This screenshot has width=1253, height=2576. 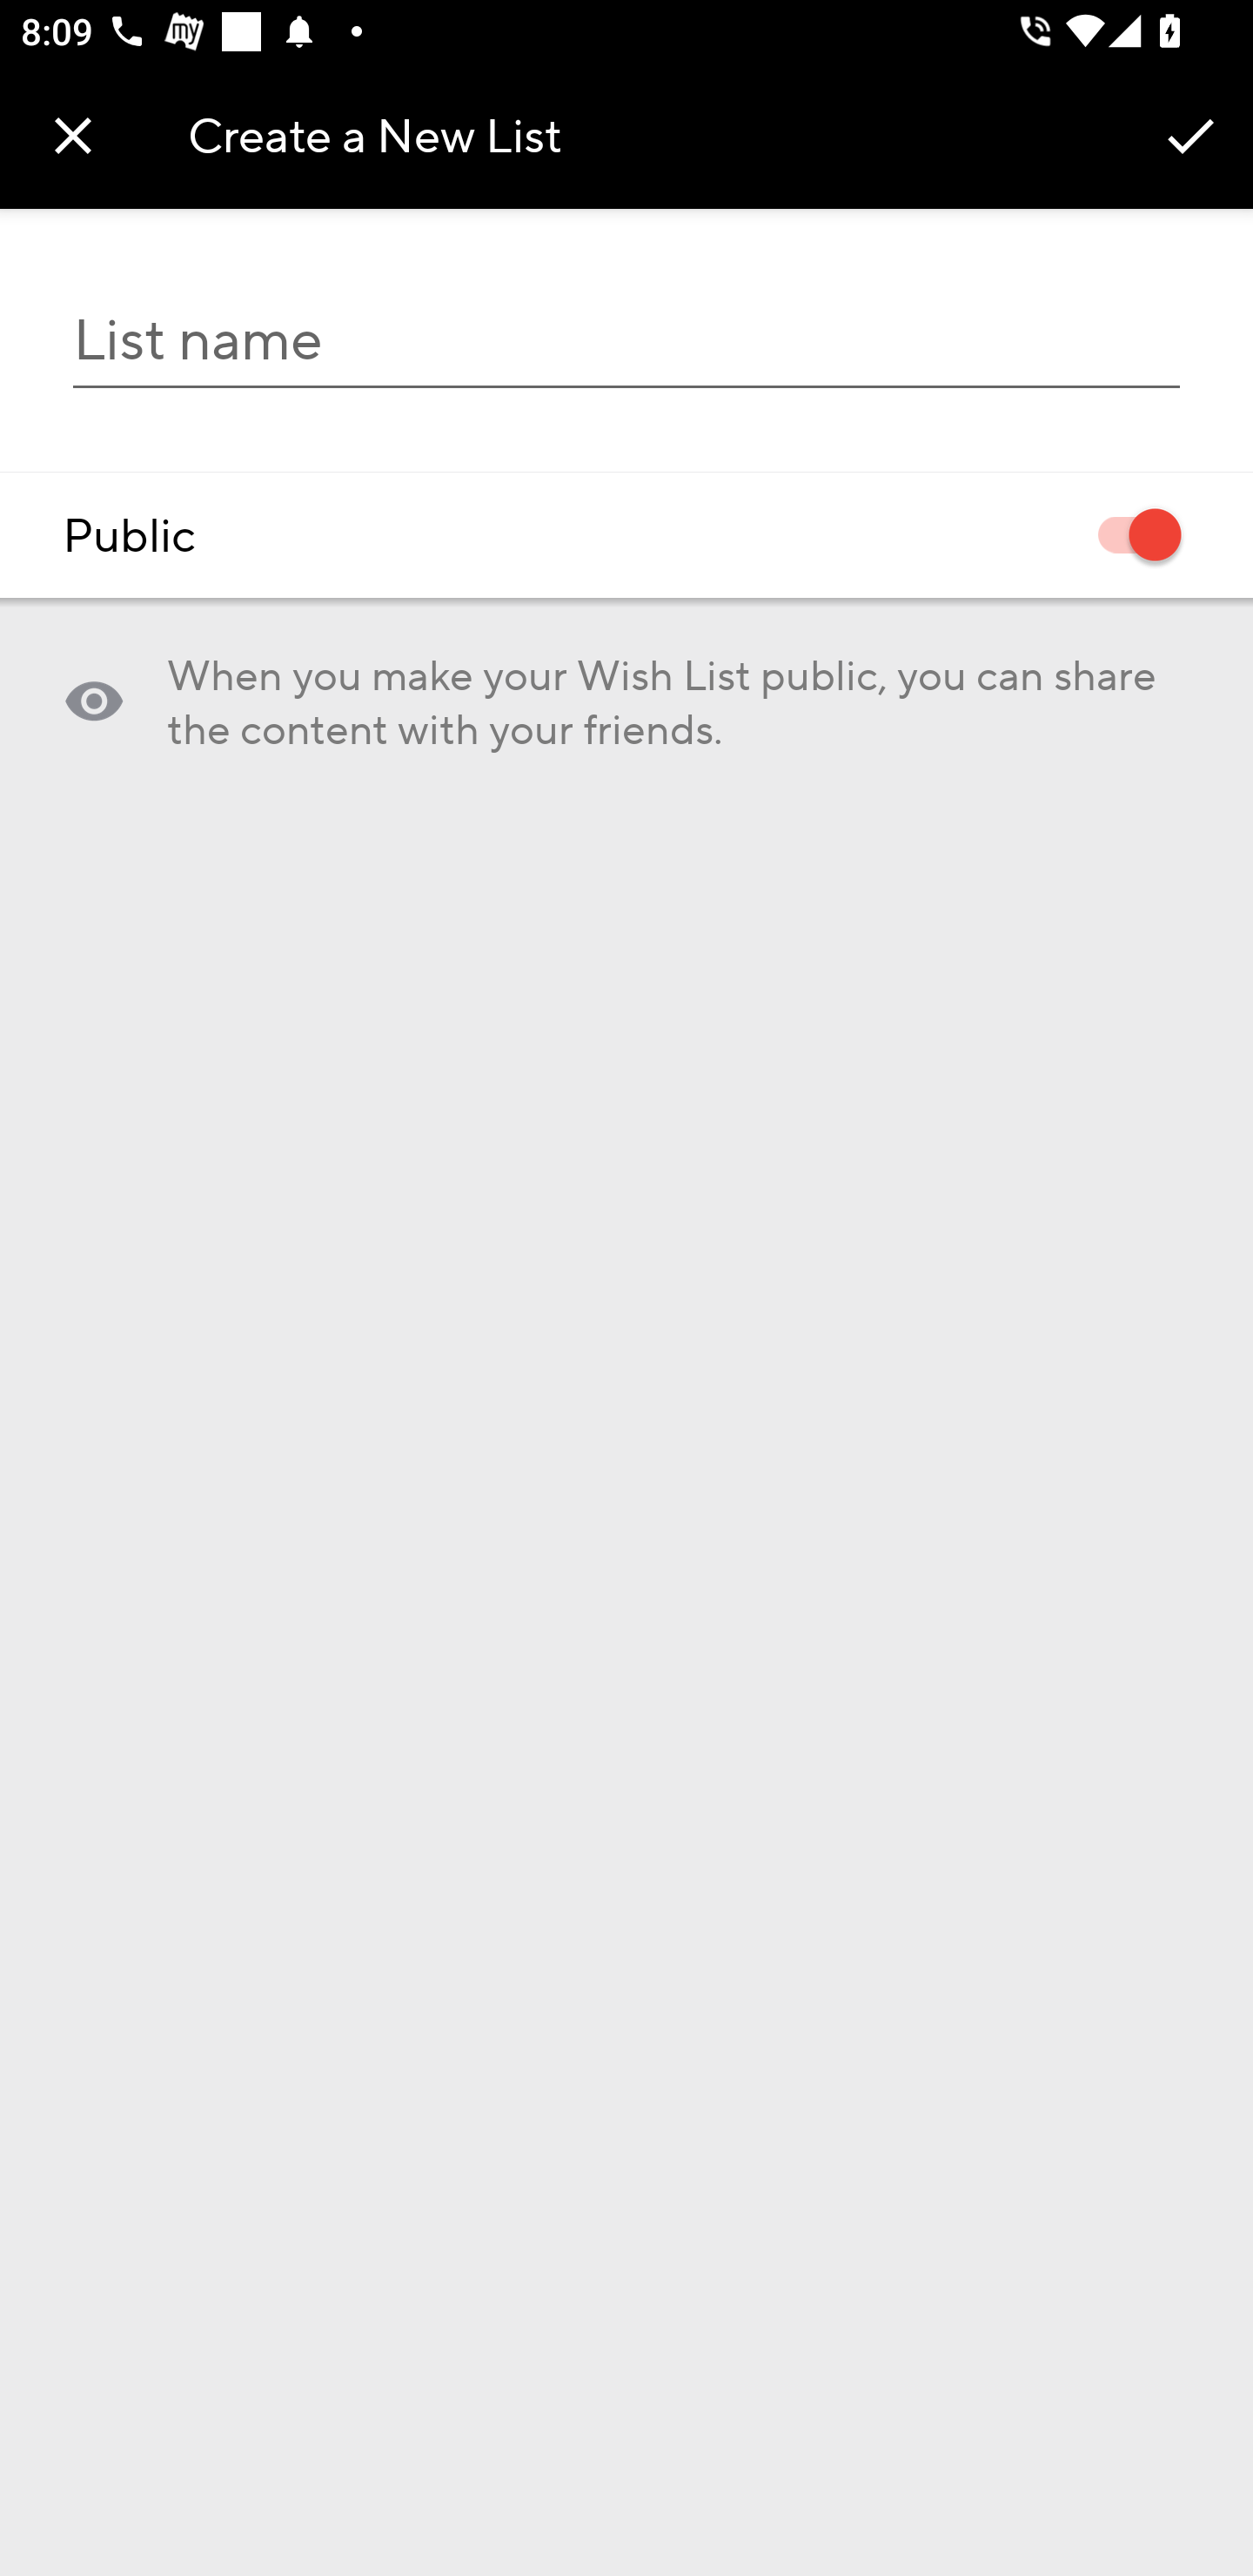 What do you see at coordinates (1190, 134) in the screenshot?
I see `Done` at bounding box center [1190, 134].